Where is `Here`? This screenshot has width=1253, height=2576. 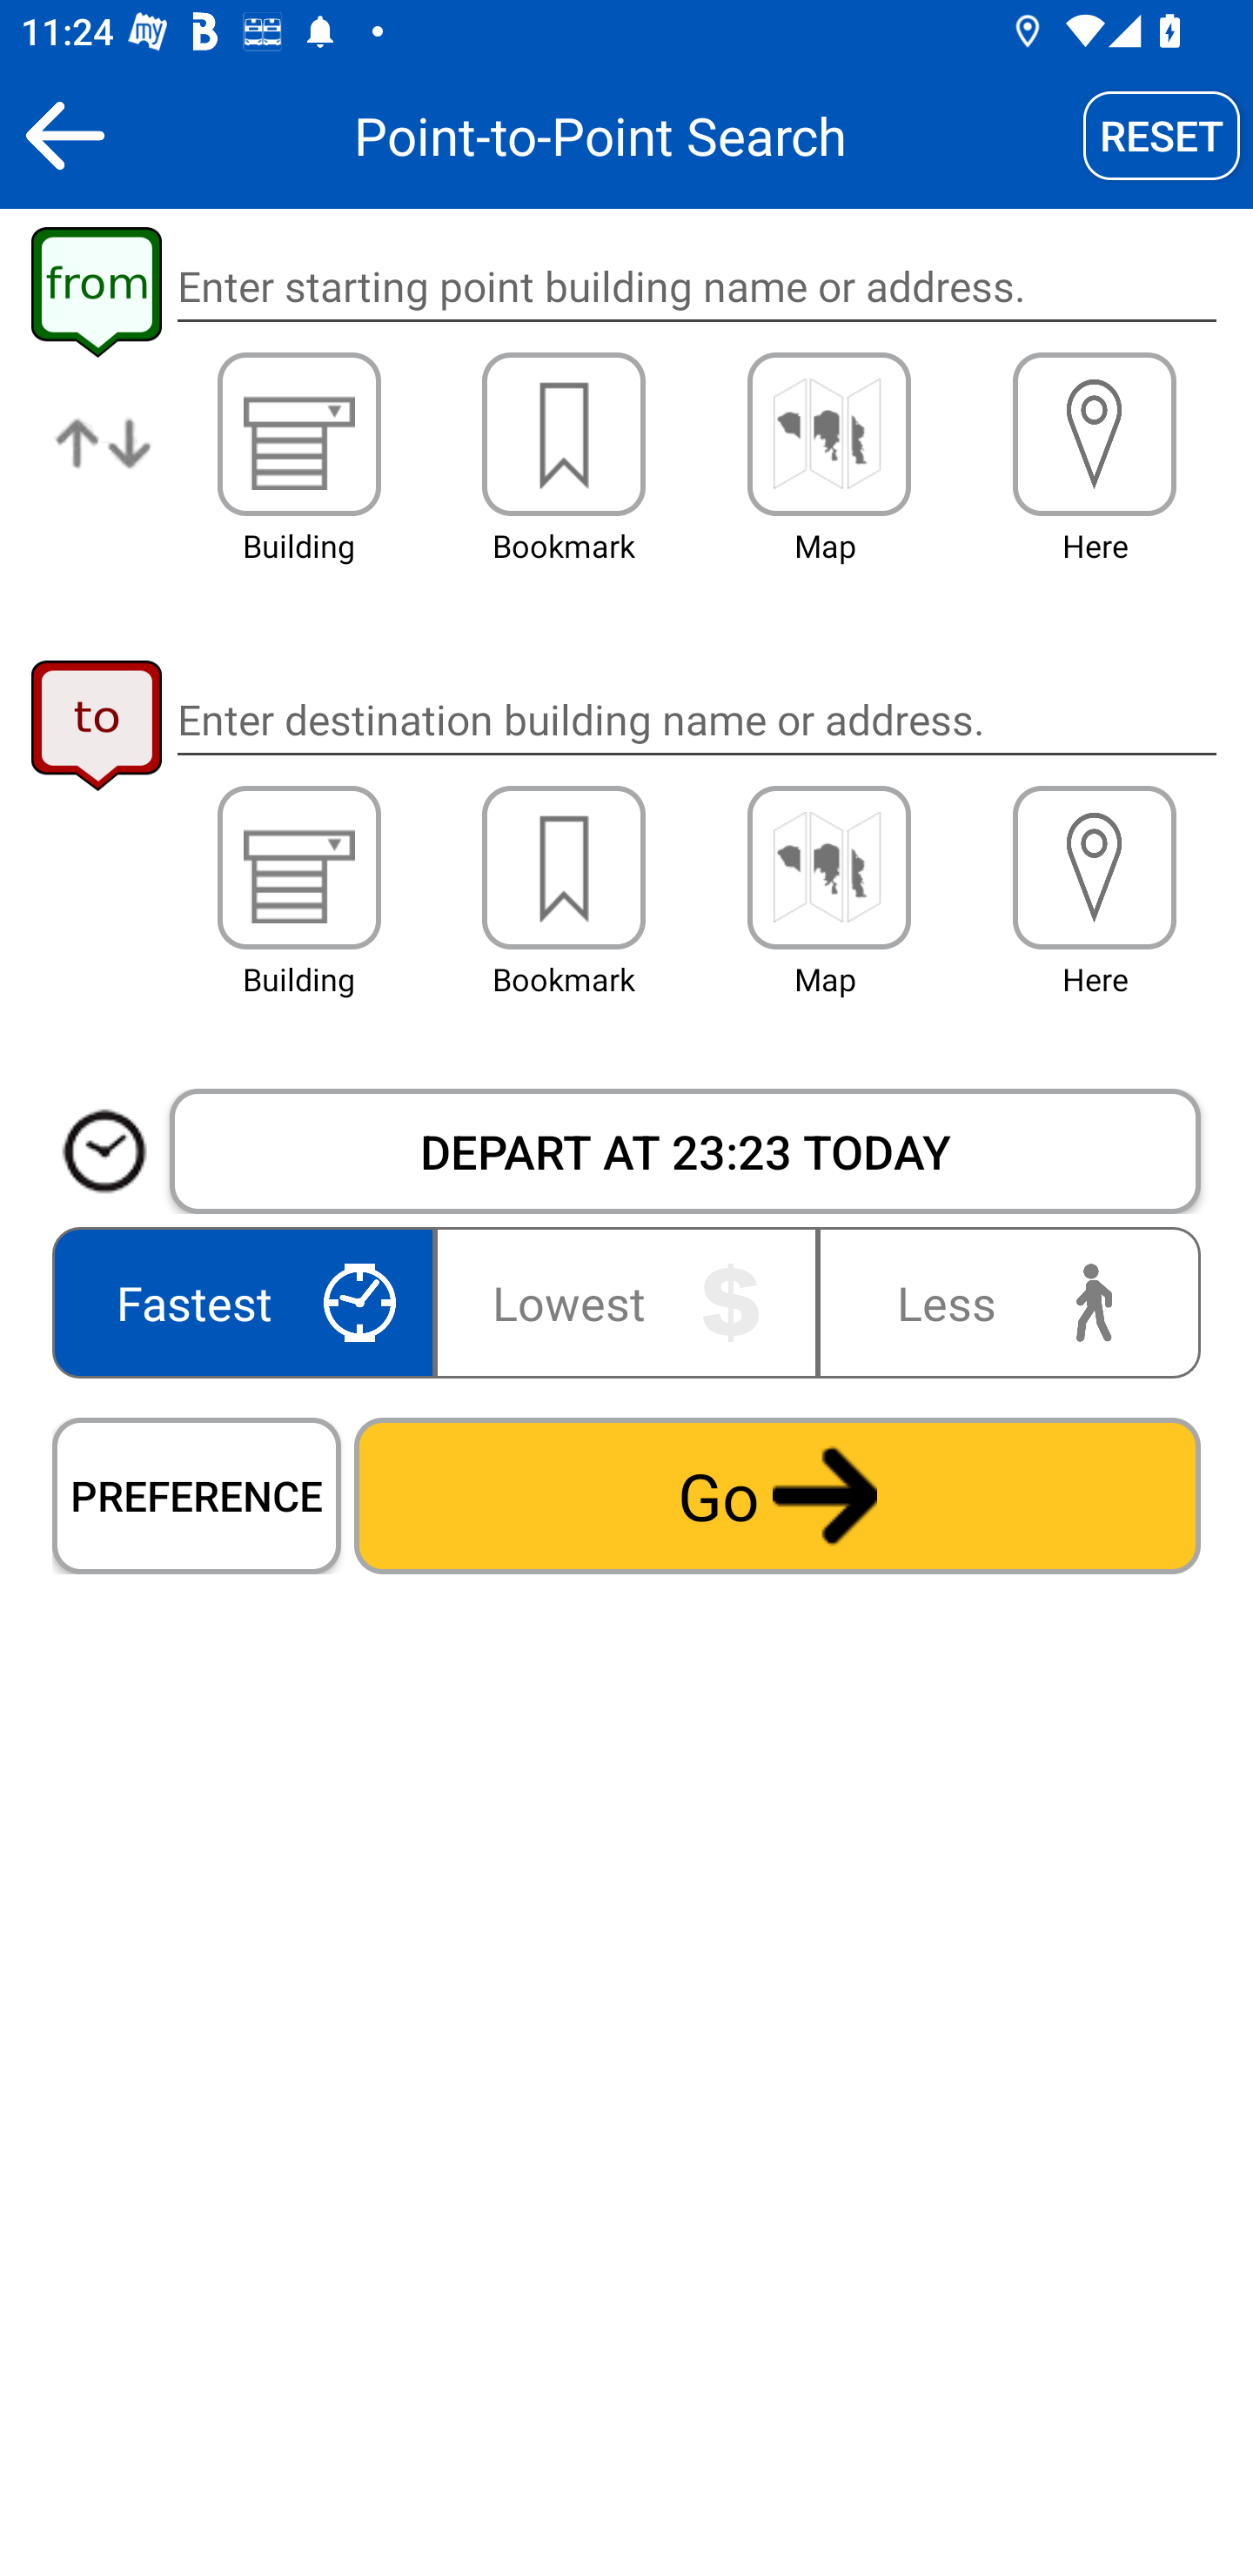
Here is located at coordinates (1095, 868).